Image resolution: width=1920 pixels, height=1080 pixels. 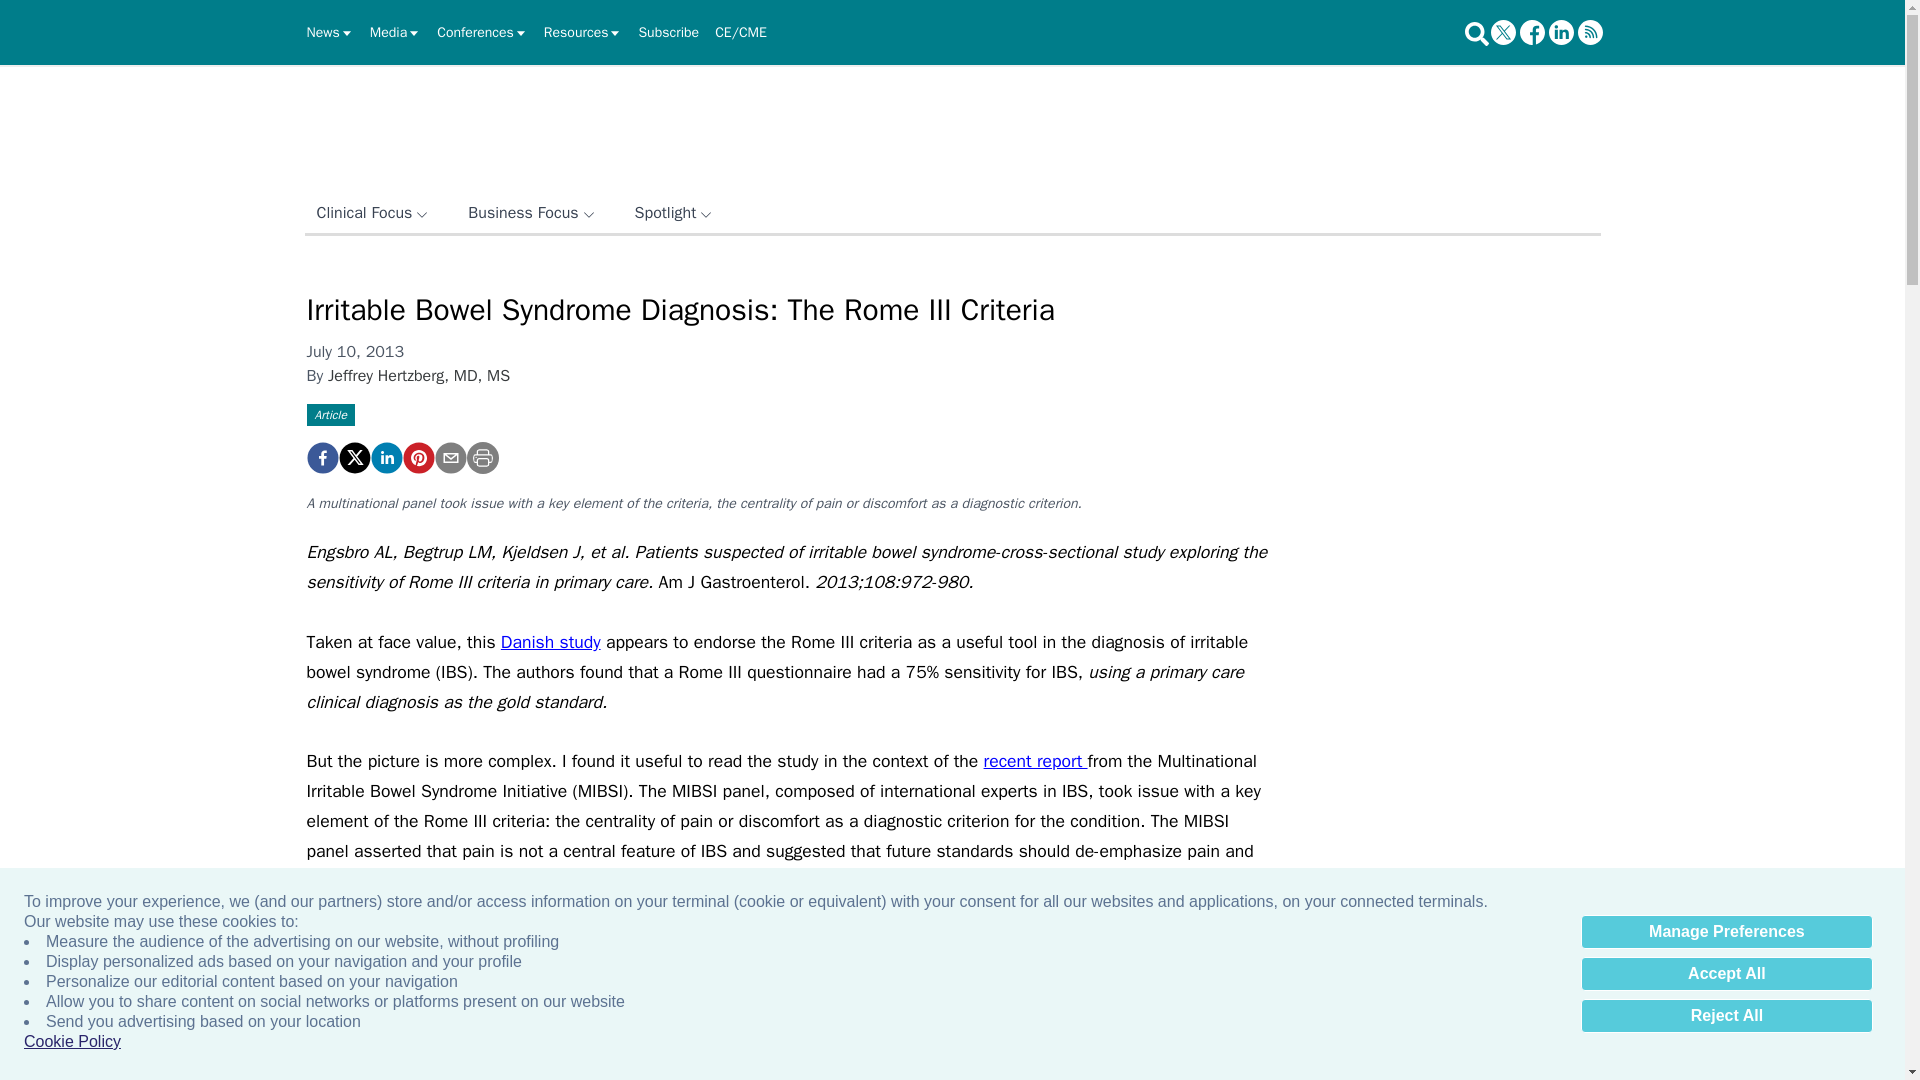 What do you see at coordinates (668, 32) in the screenshot?
I see `Subscribe` at bounding box center [668, 32].